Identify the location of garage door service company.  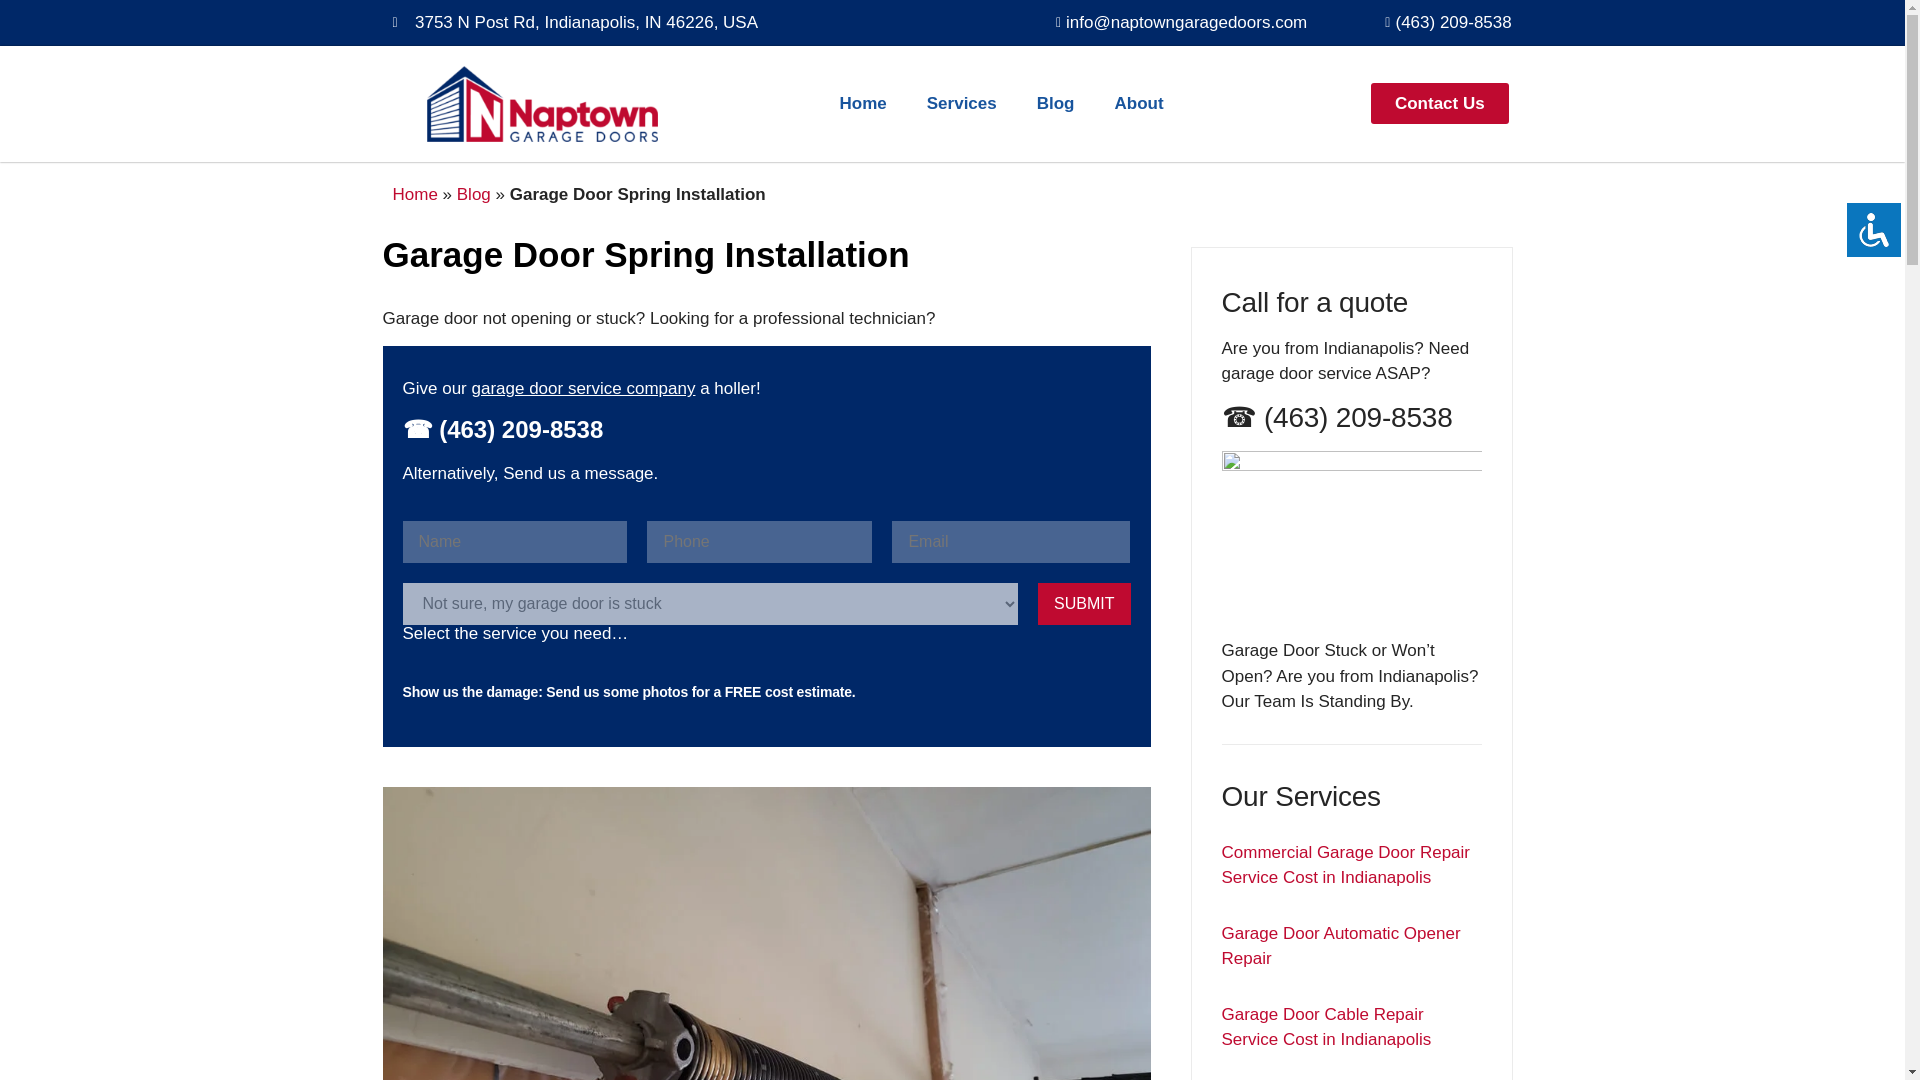
(582, 388).